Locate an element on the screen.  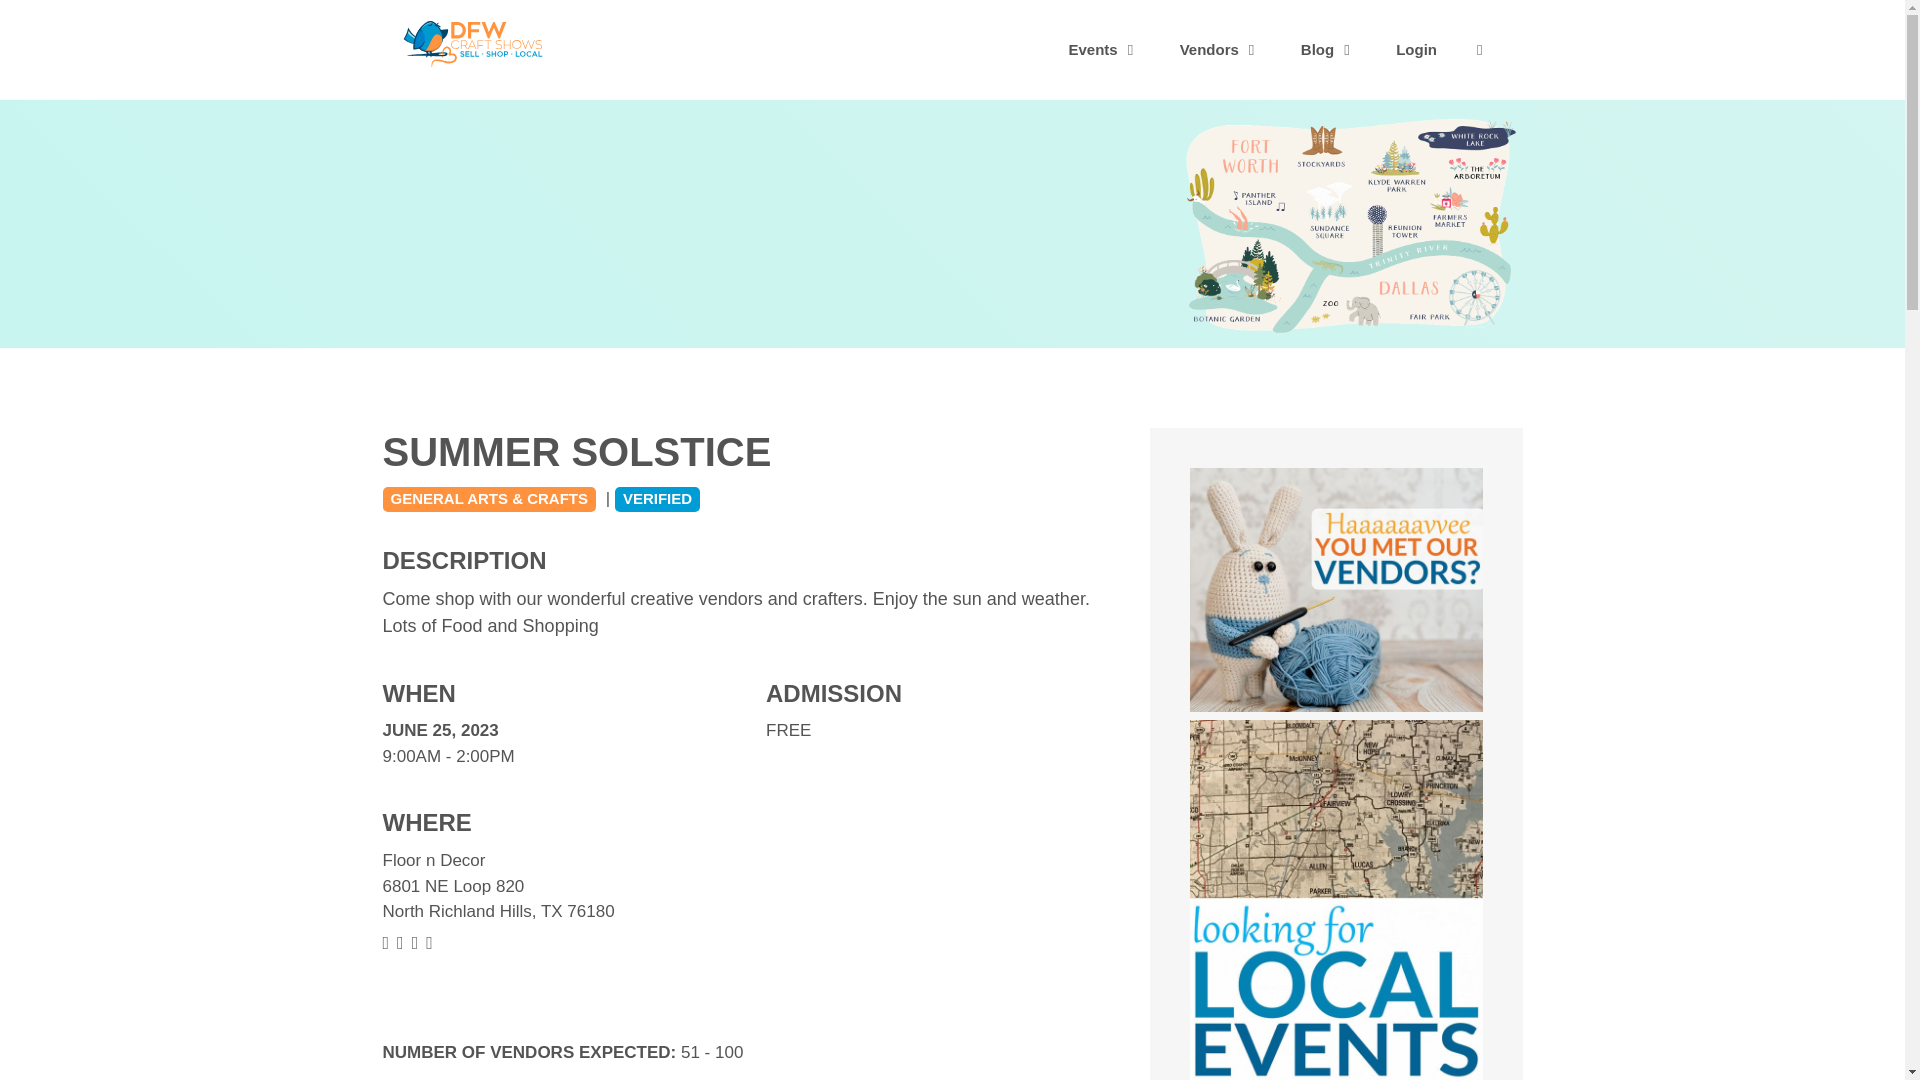
Login is located at coordinates (1416, 50).